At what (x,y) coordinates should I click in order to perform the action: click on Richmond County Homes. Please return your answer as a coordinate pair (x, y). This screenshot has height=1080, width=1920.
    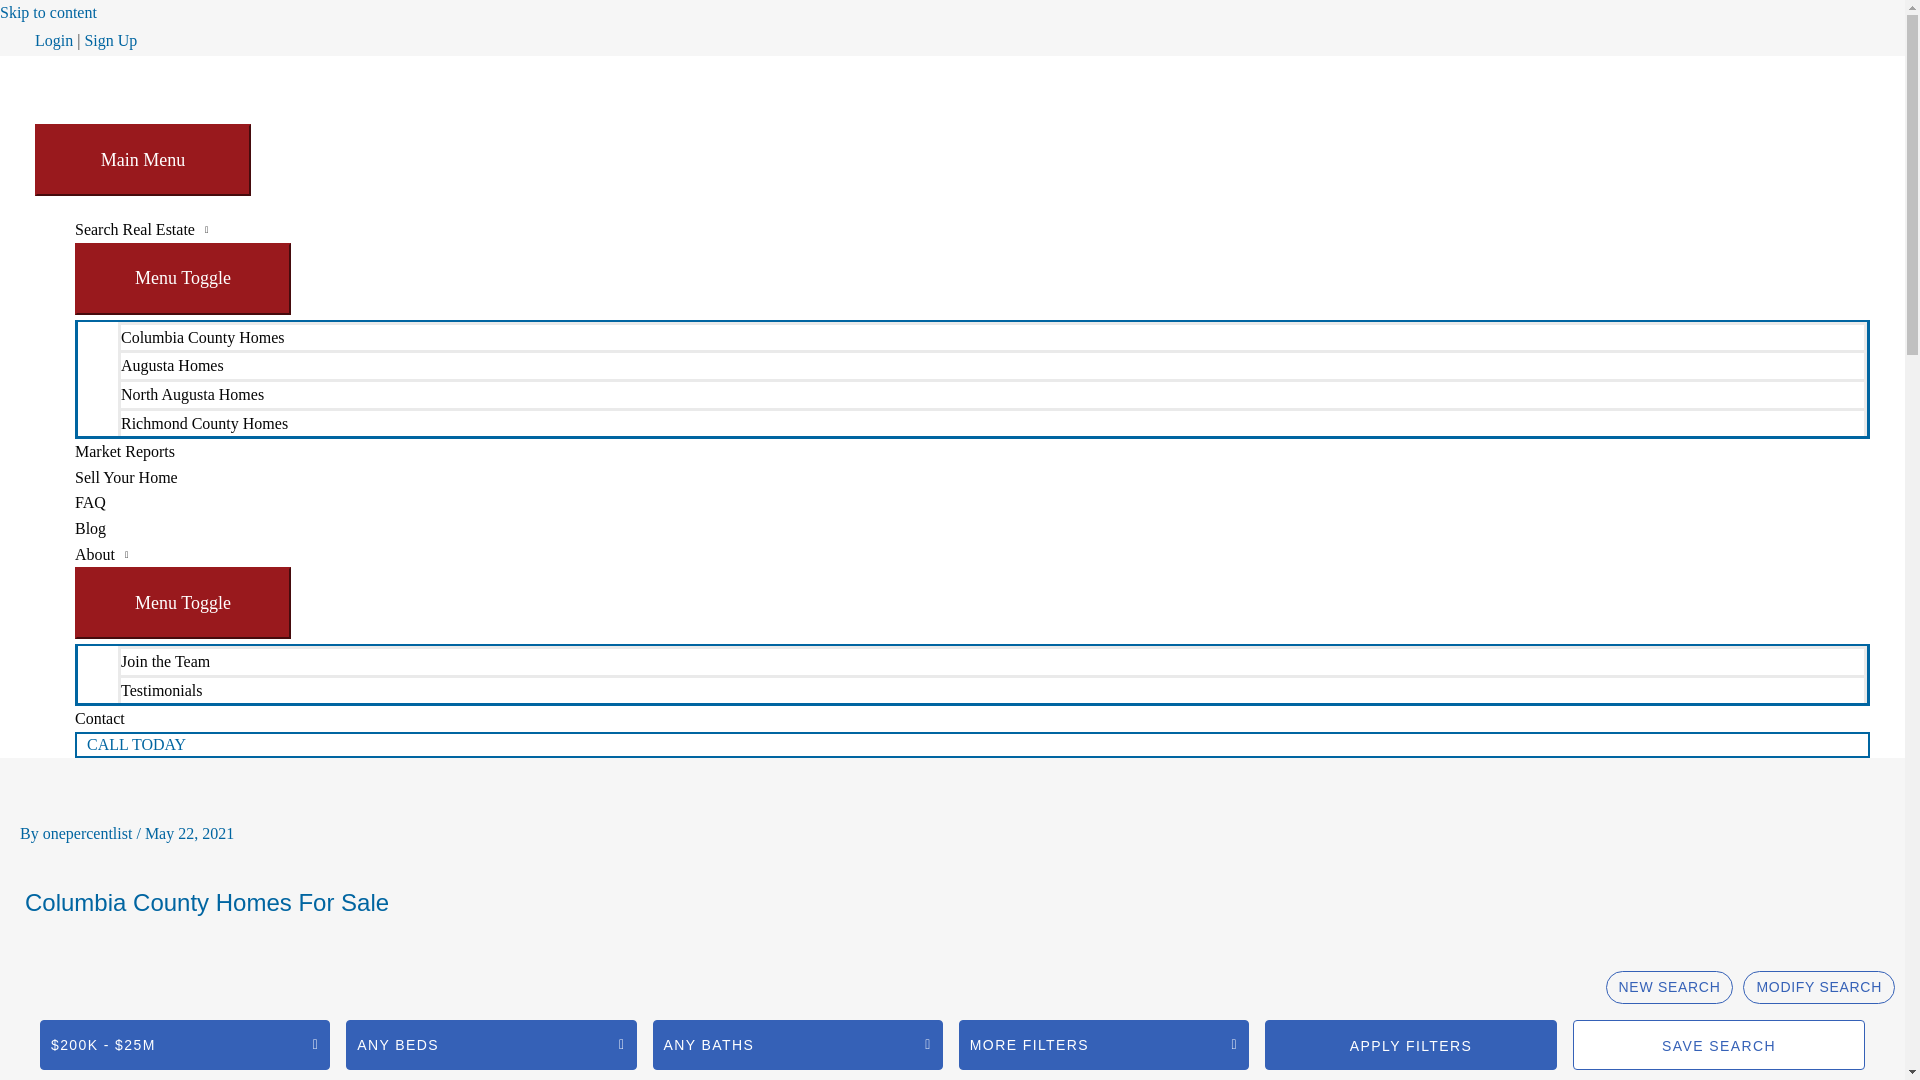
    Looking at the image, I should click on (992, 422).